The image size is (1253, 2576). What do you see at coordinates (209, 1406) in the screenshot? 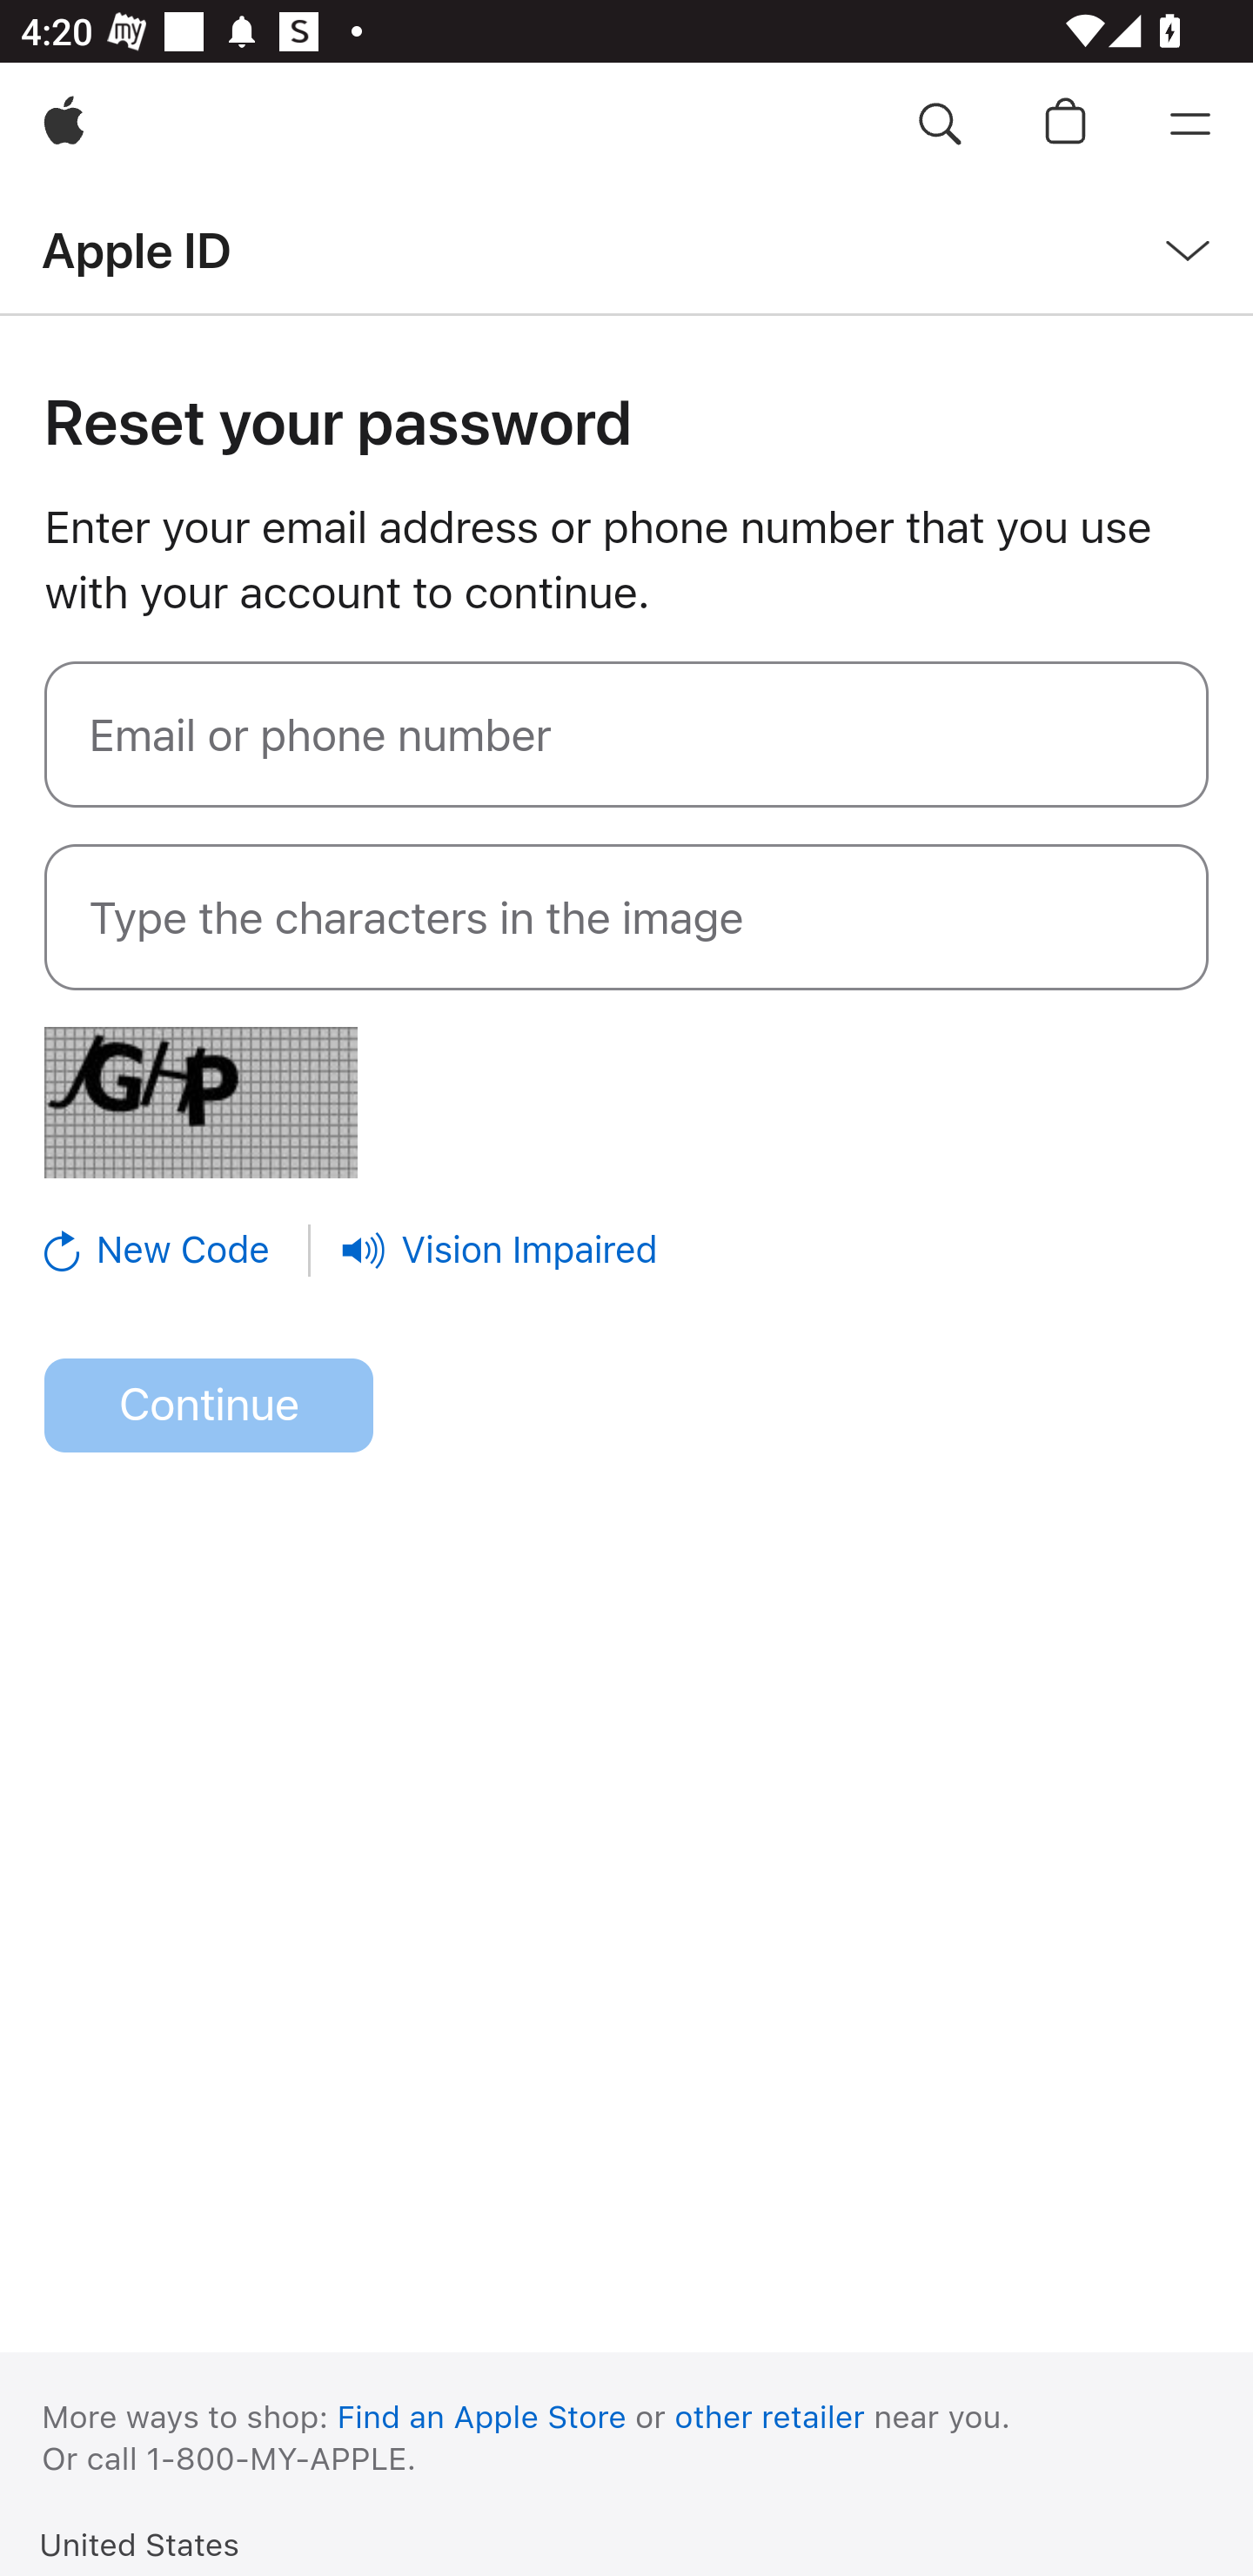
I see `Continue` at bounding box center [209, 1406].